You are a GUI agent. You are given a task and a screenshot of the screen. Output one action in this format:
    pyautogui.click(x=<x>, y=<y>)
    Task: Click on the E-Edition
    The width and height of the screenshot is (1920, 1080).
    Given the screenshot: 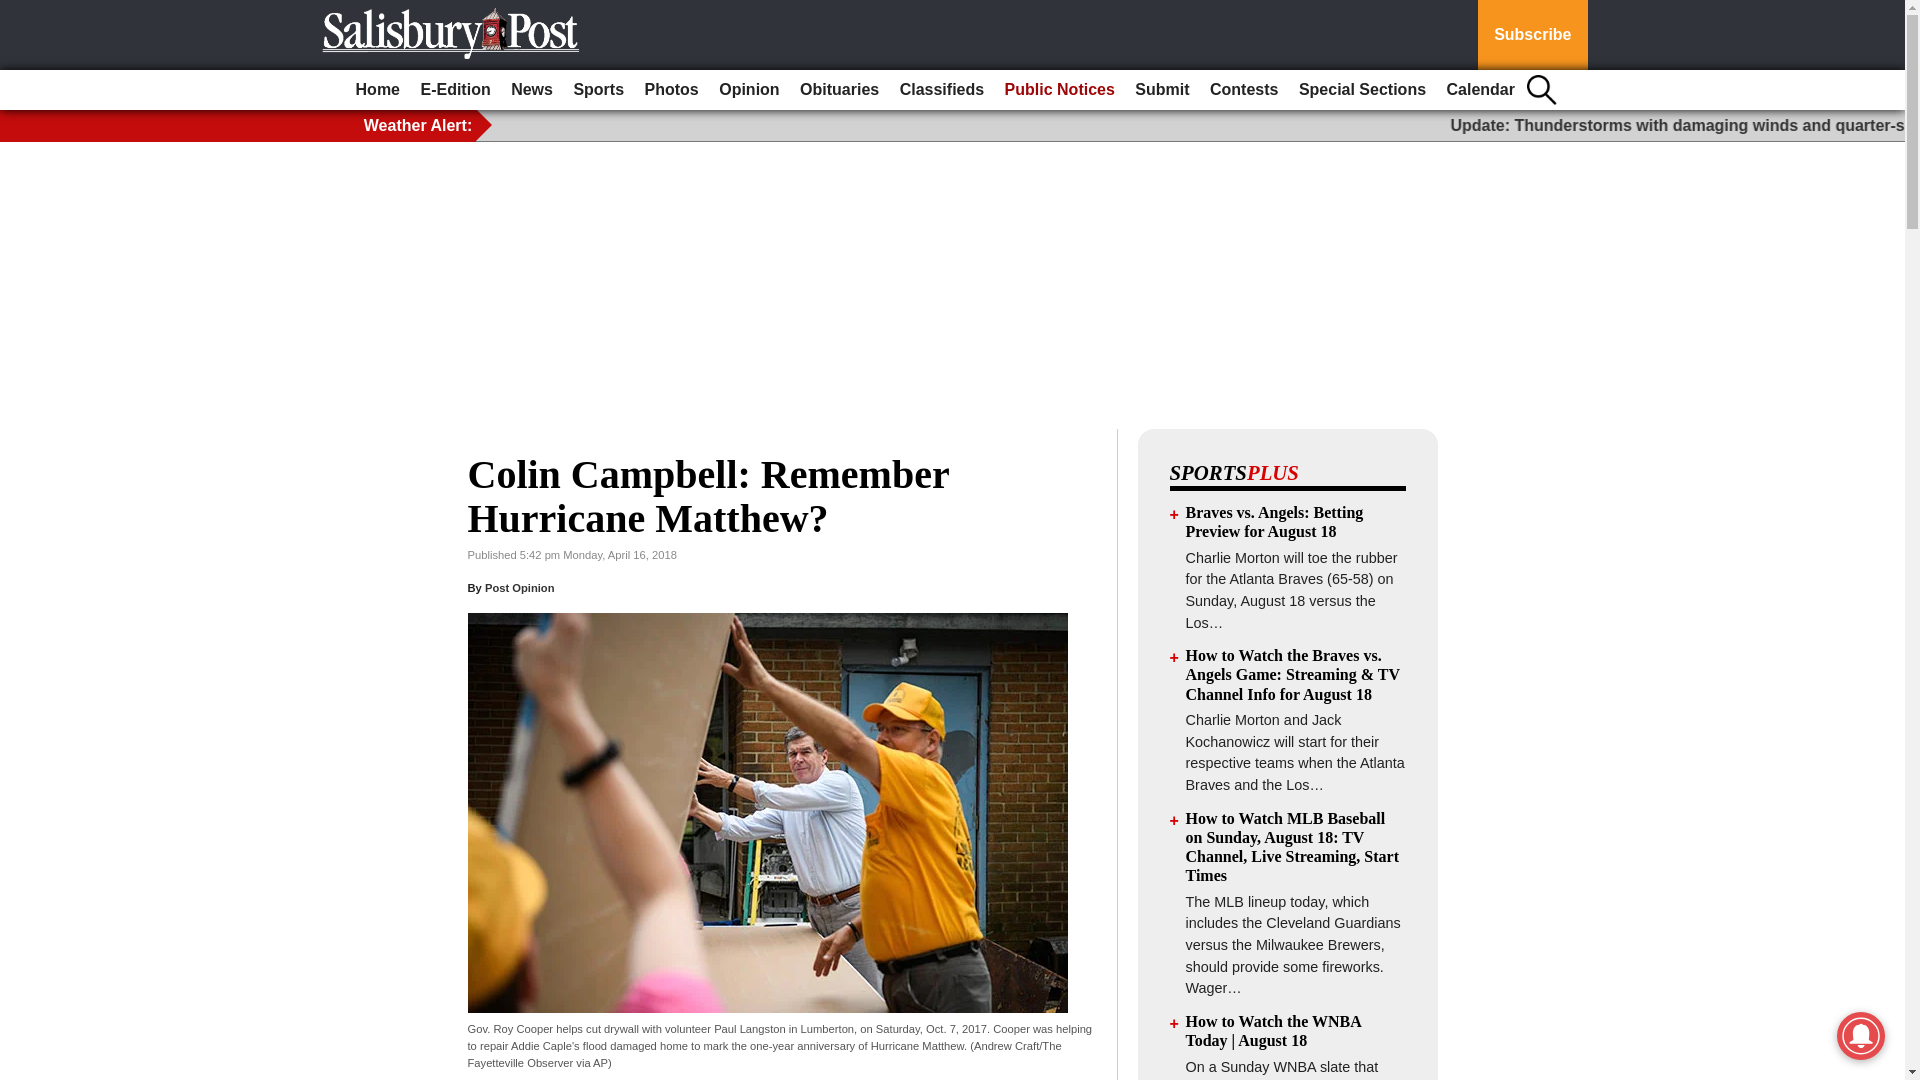 What is the action you would take?
    pyautogui.click(x=454, y=90)
    